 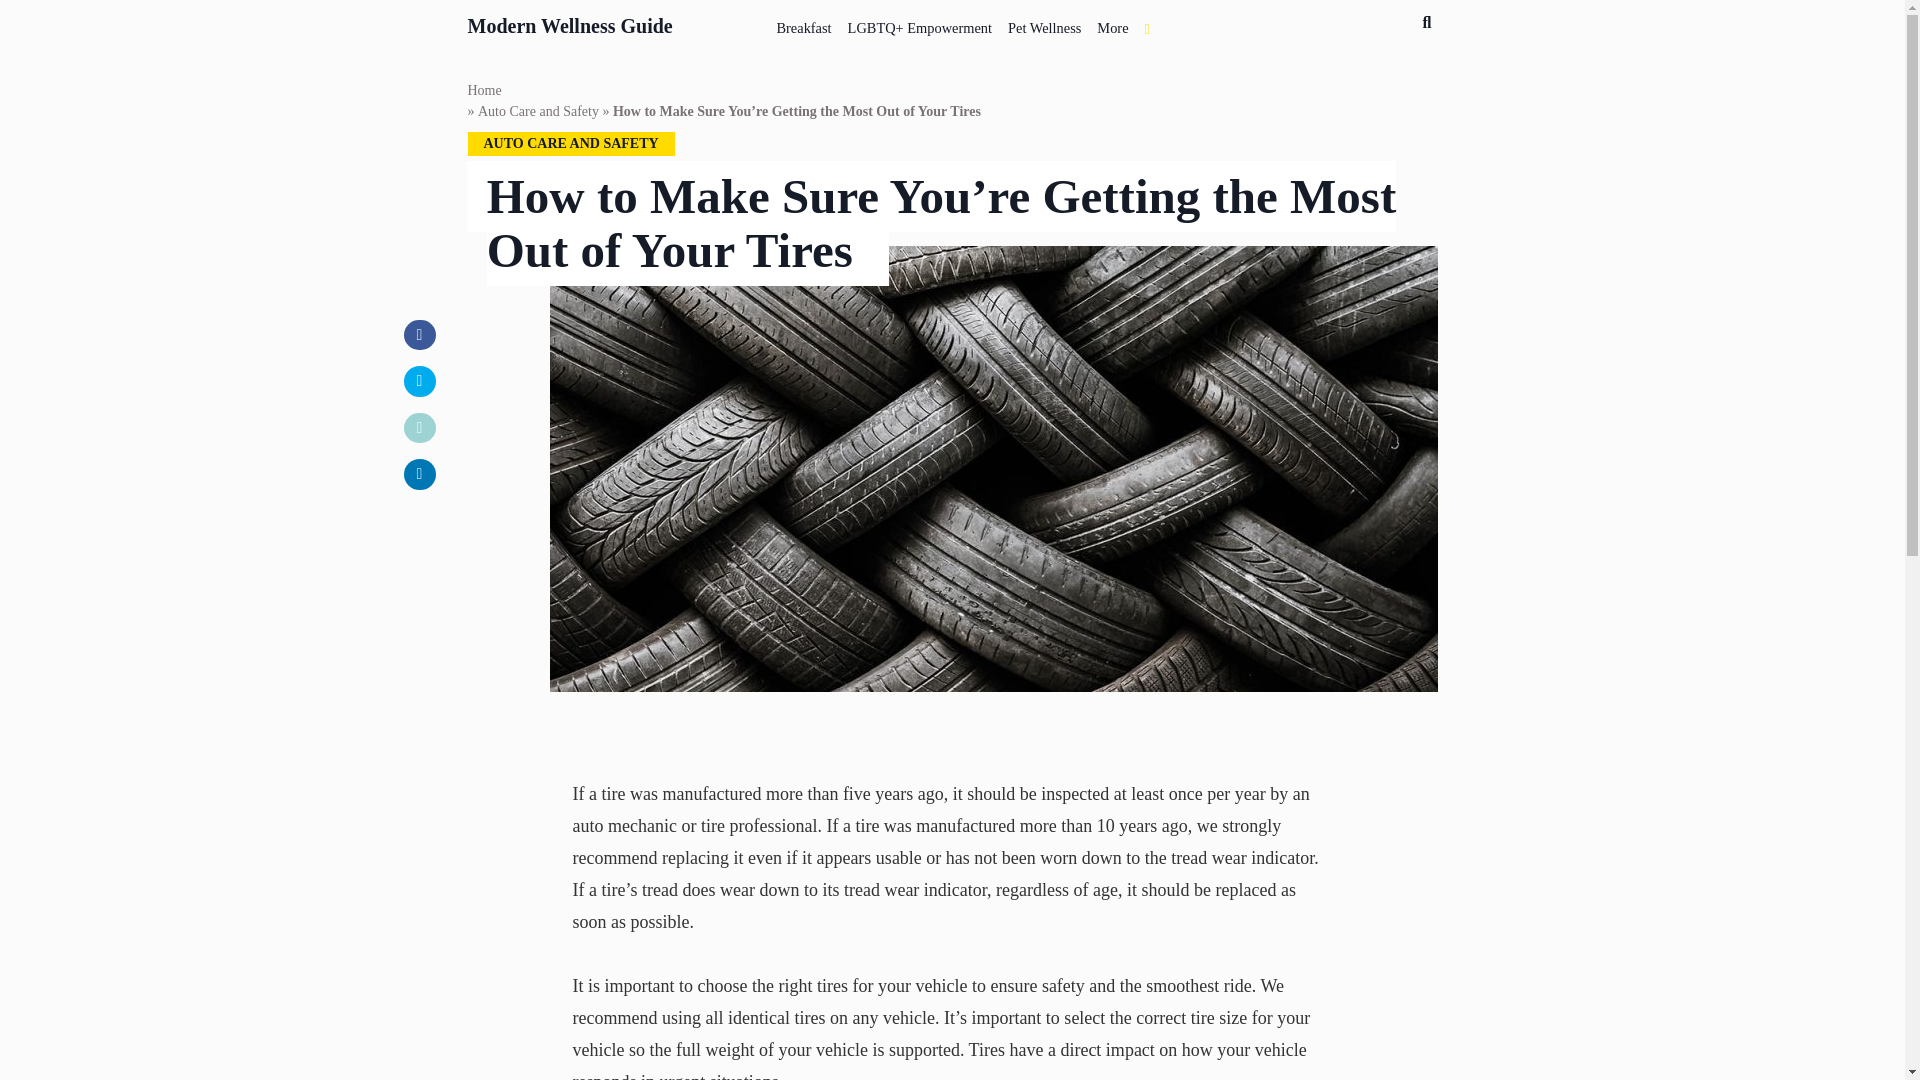 I want to click on Pet Wellness, so click(x=1044, y=24).